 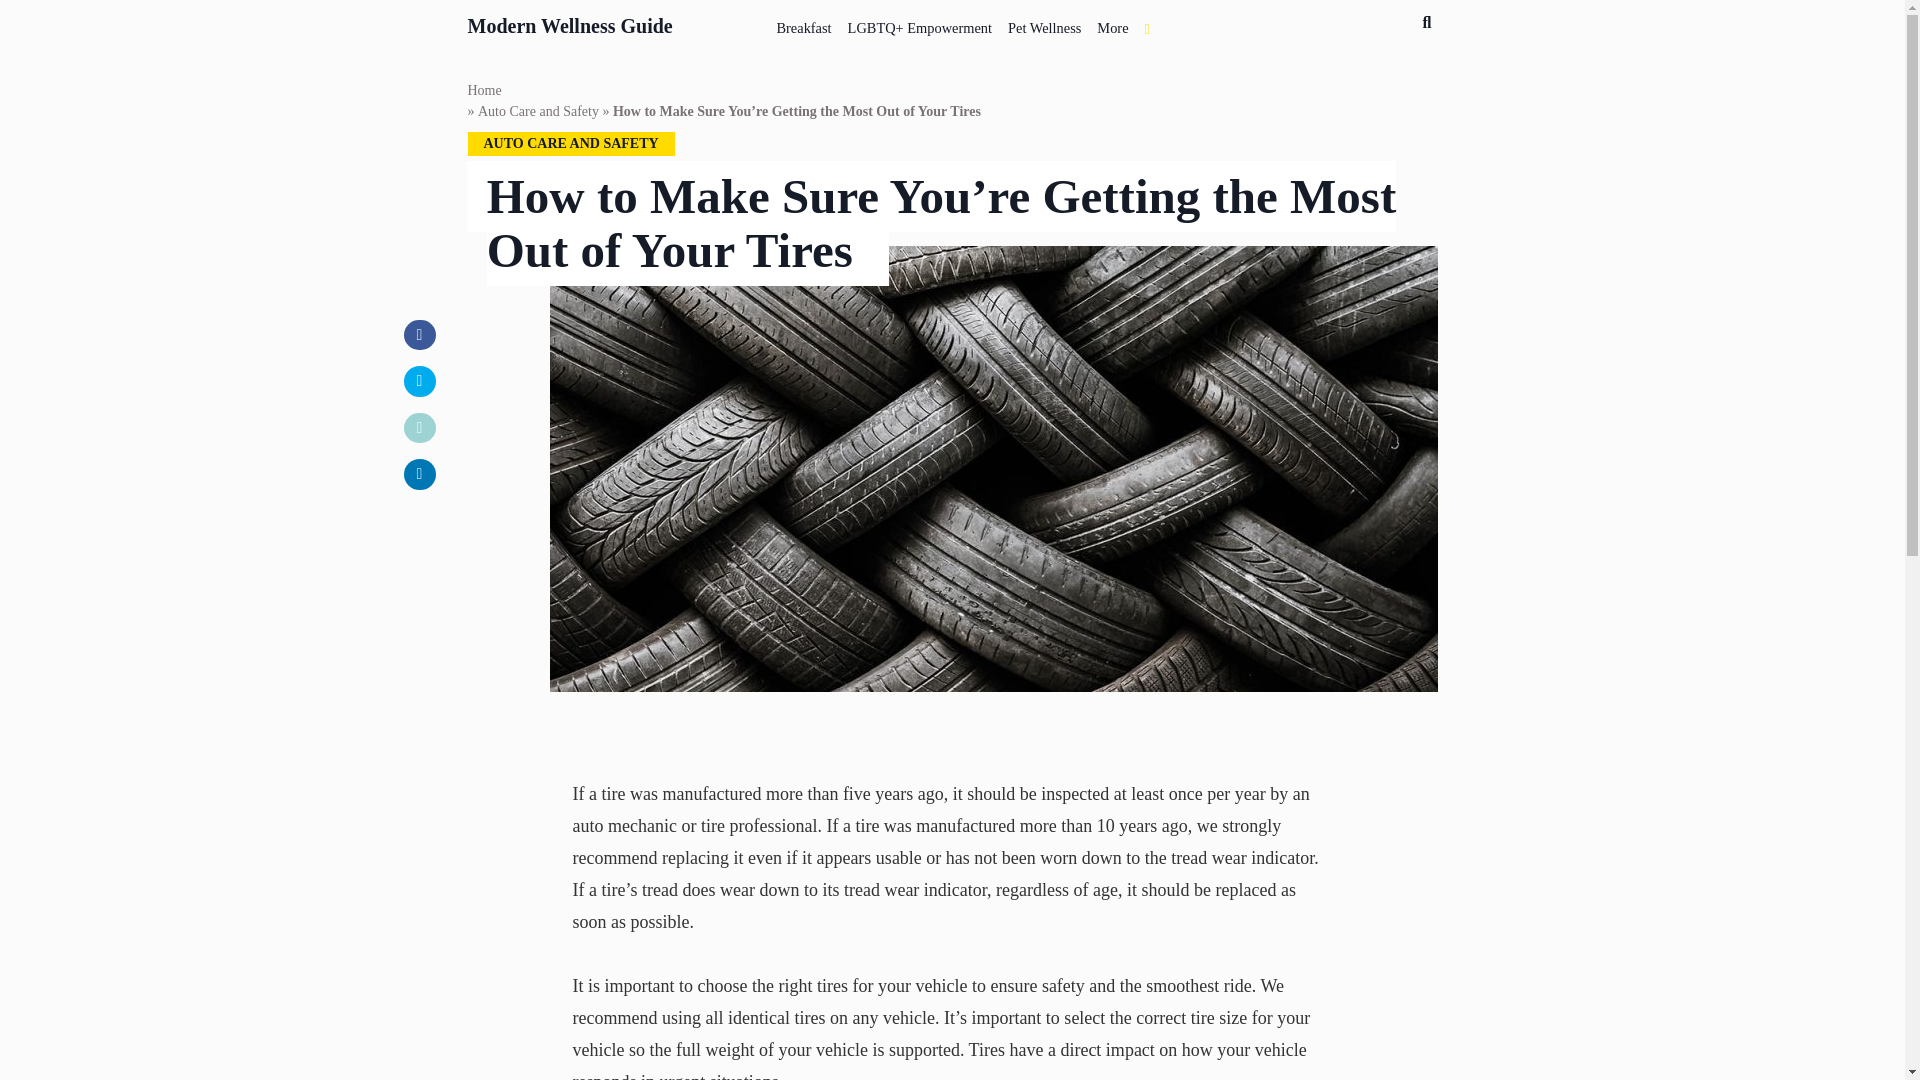 I want to click on Pet Wellness, so click(x=1044, y=24).